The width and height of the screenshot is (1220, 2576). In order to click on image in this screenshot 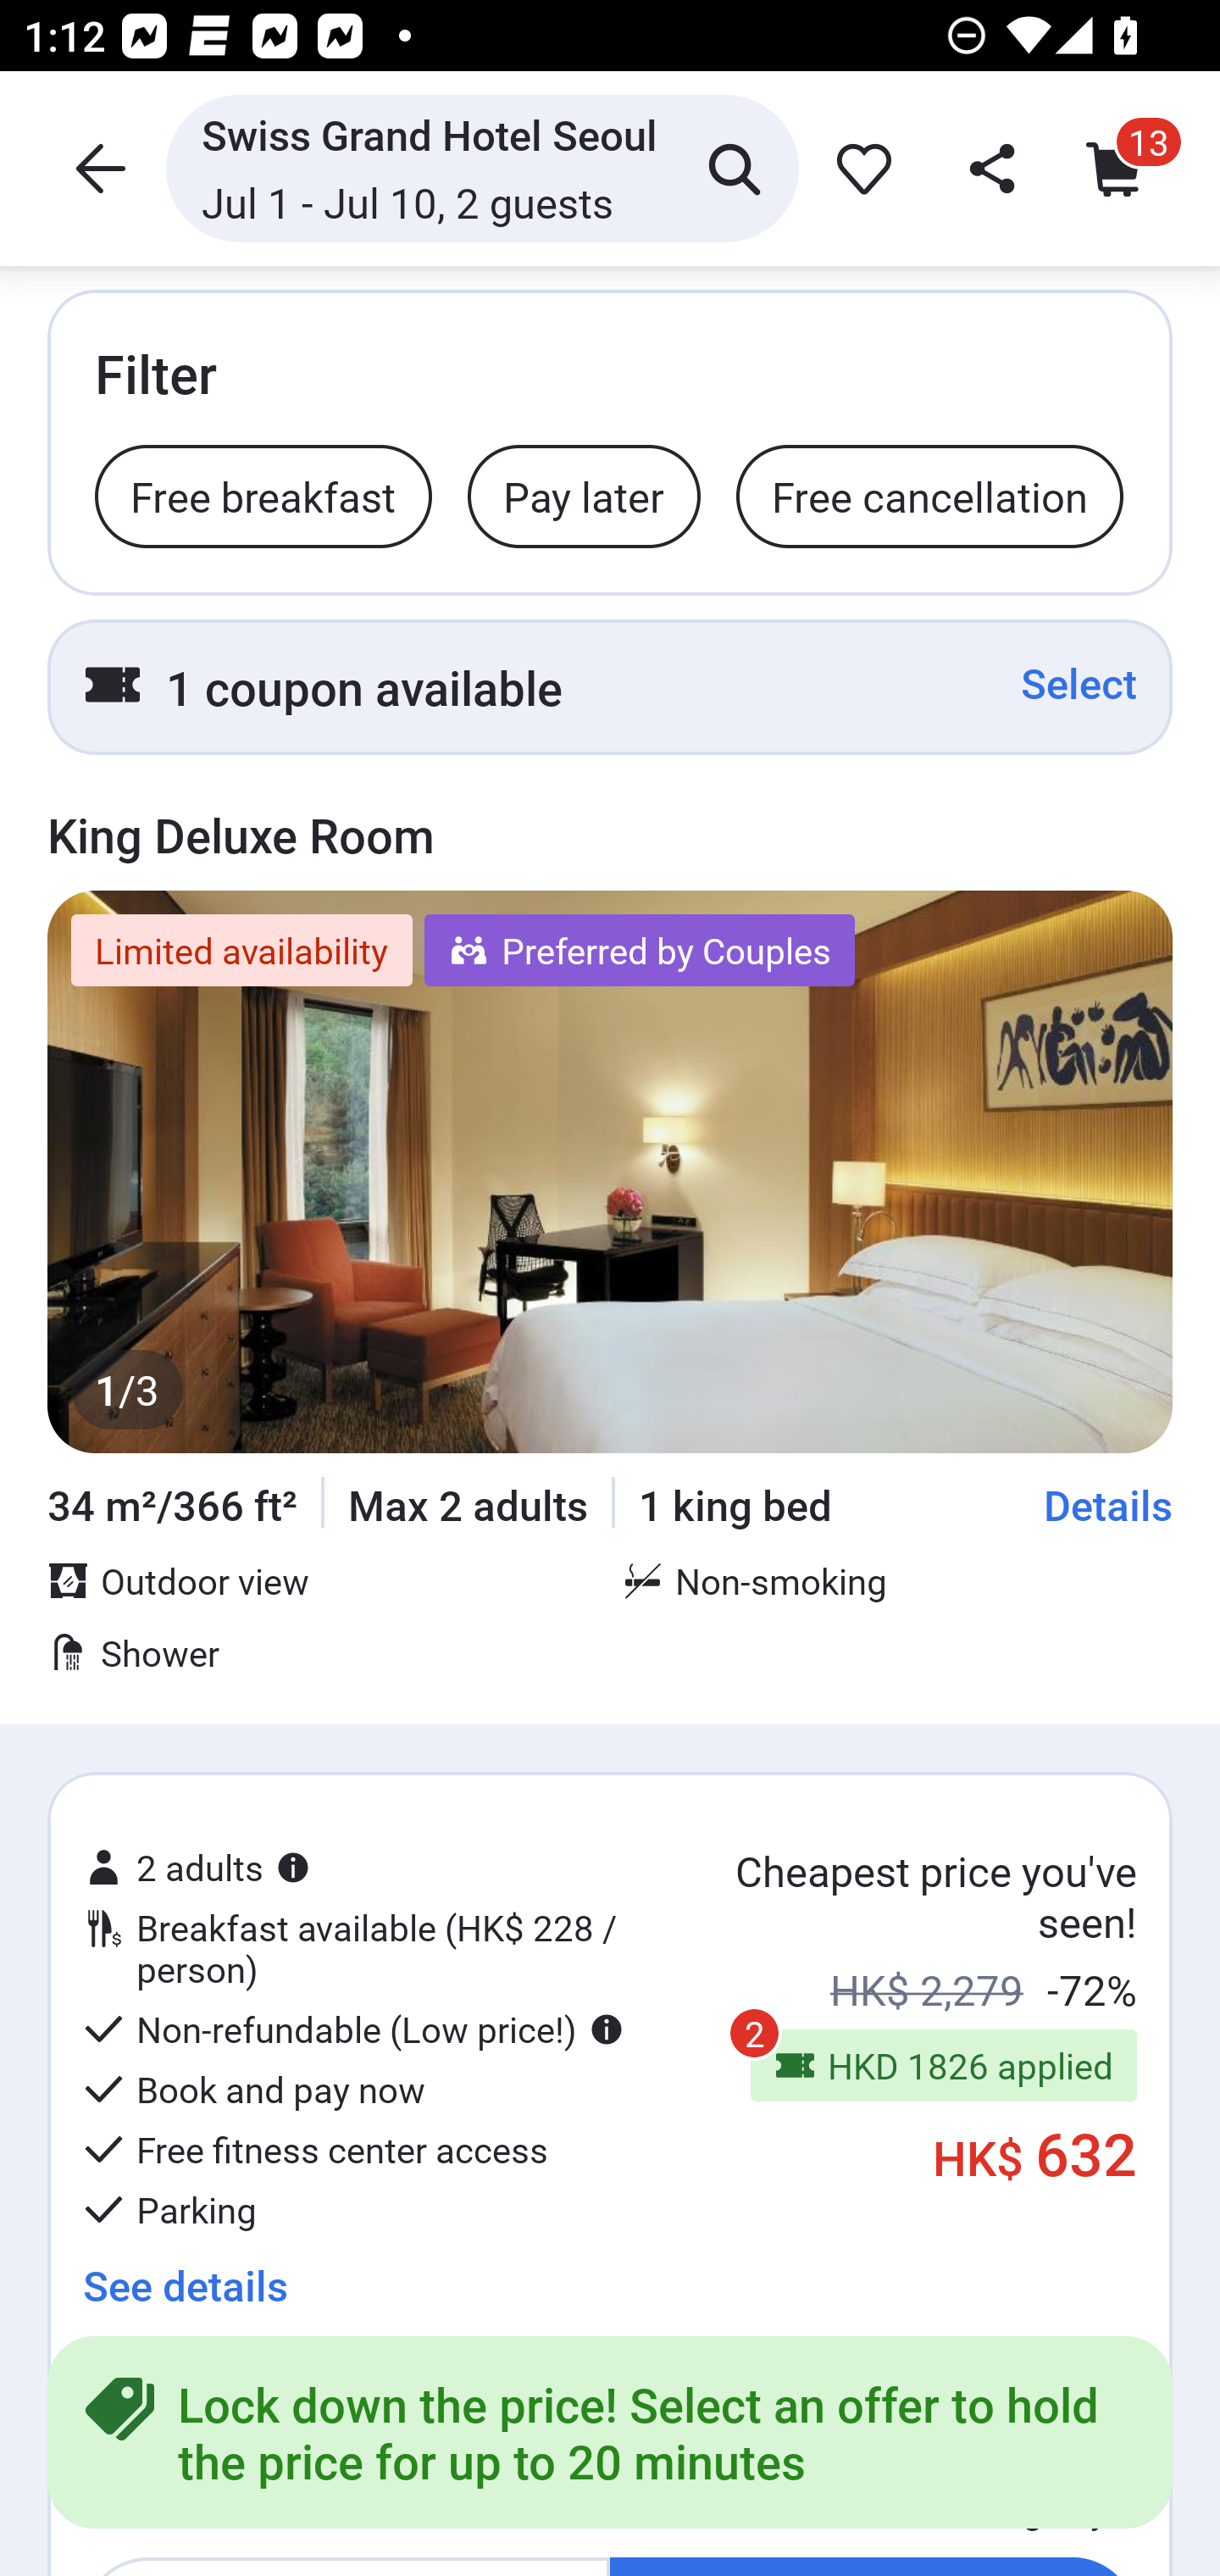, I will do `click(610, 1171)`.